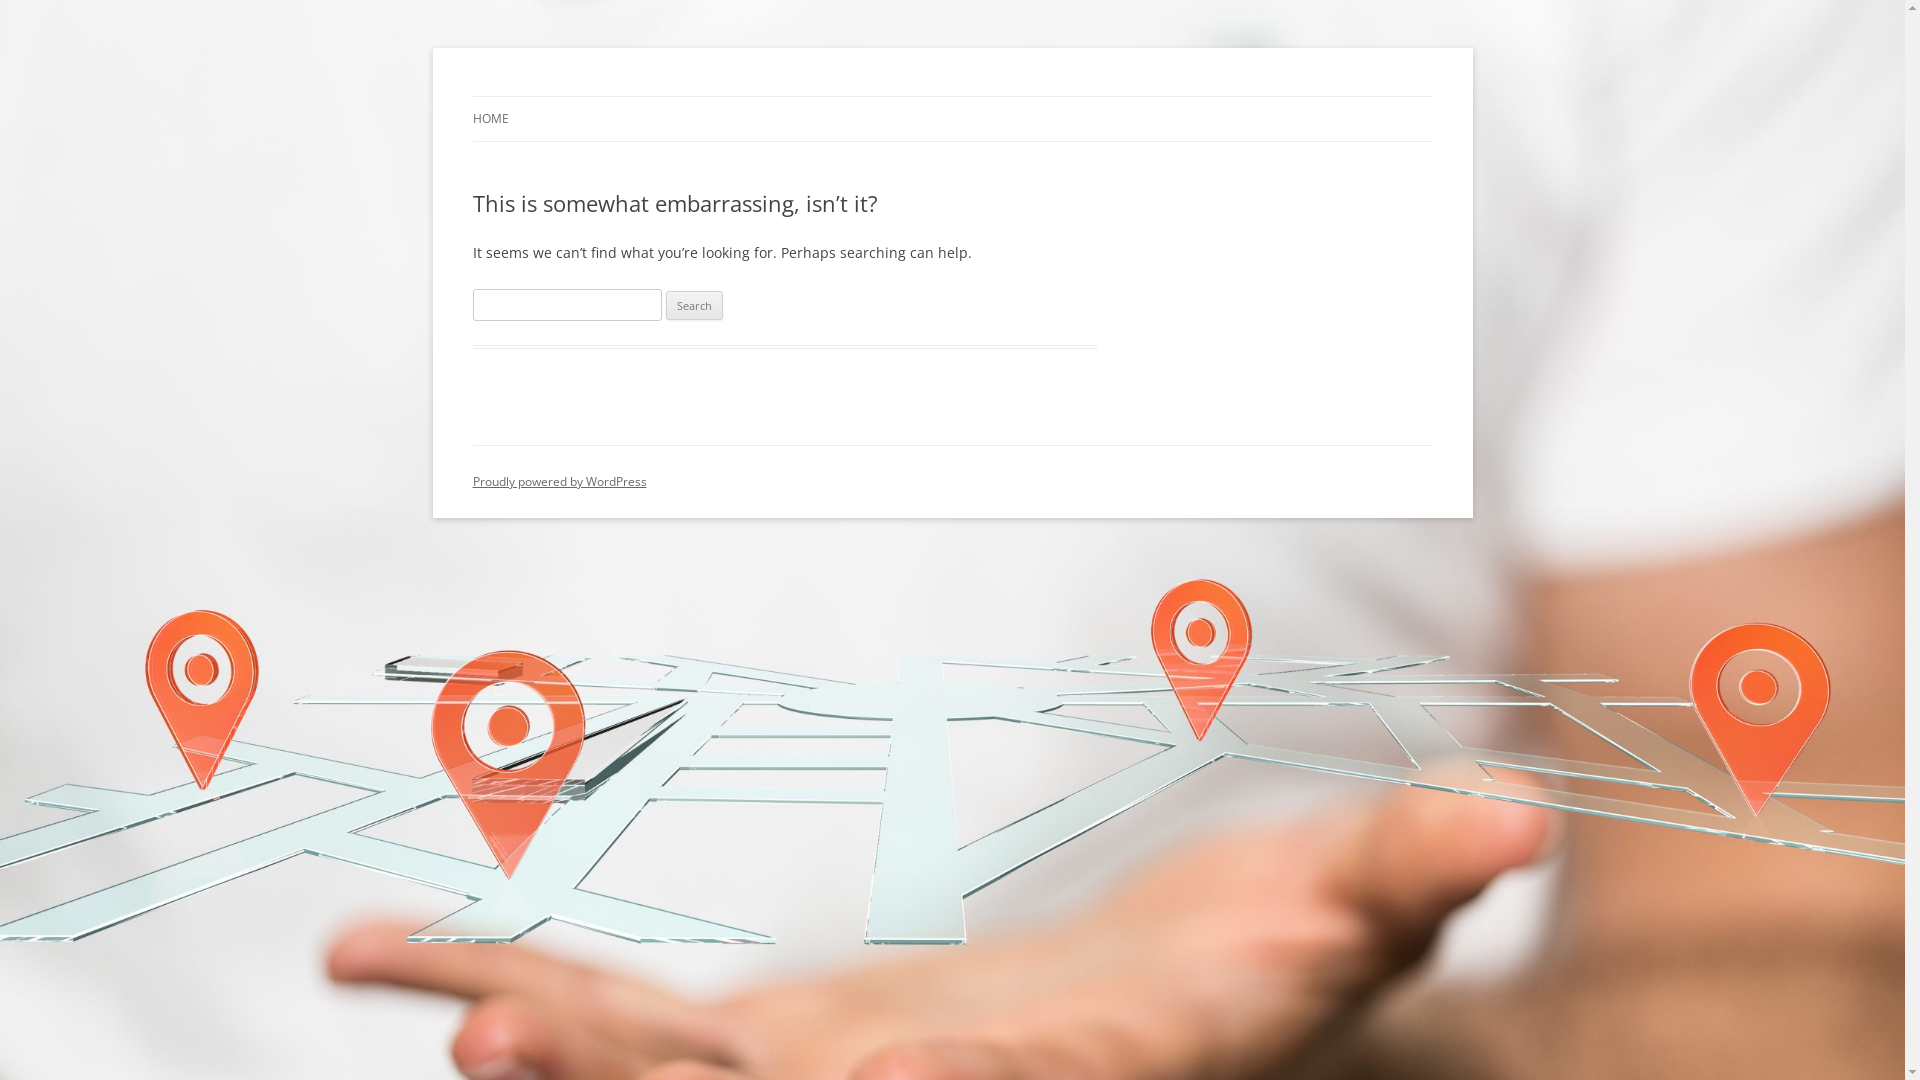 This screenshot has height=1080, width=1920. What do you see at coordinates (559, 482) in the screenshot?
I see `Proudly powered by WordPress` at bounding box center [559, 482].